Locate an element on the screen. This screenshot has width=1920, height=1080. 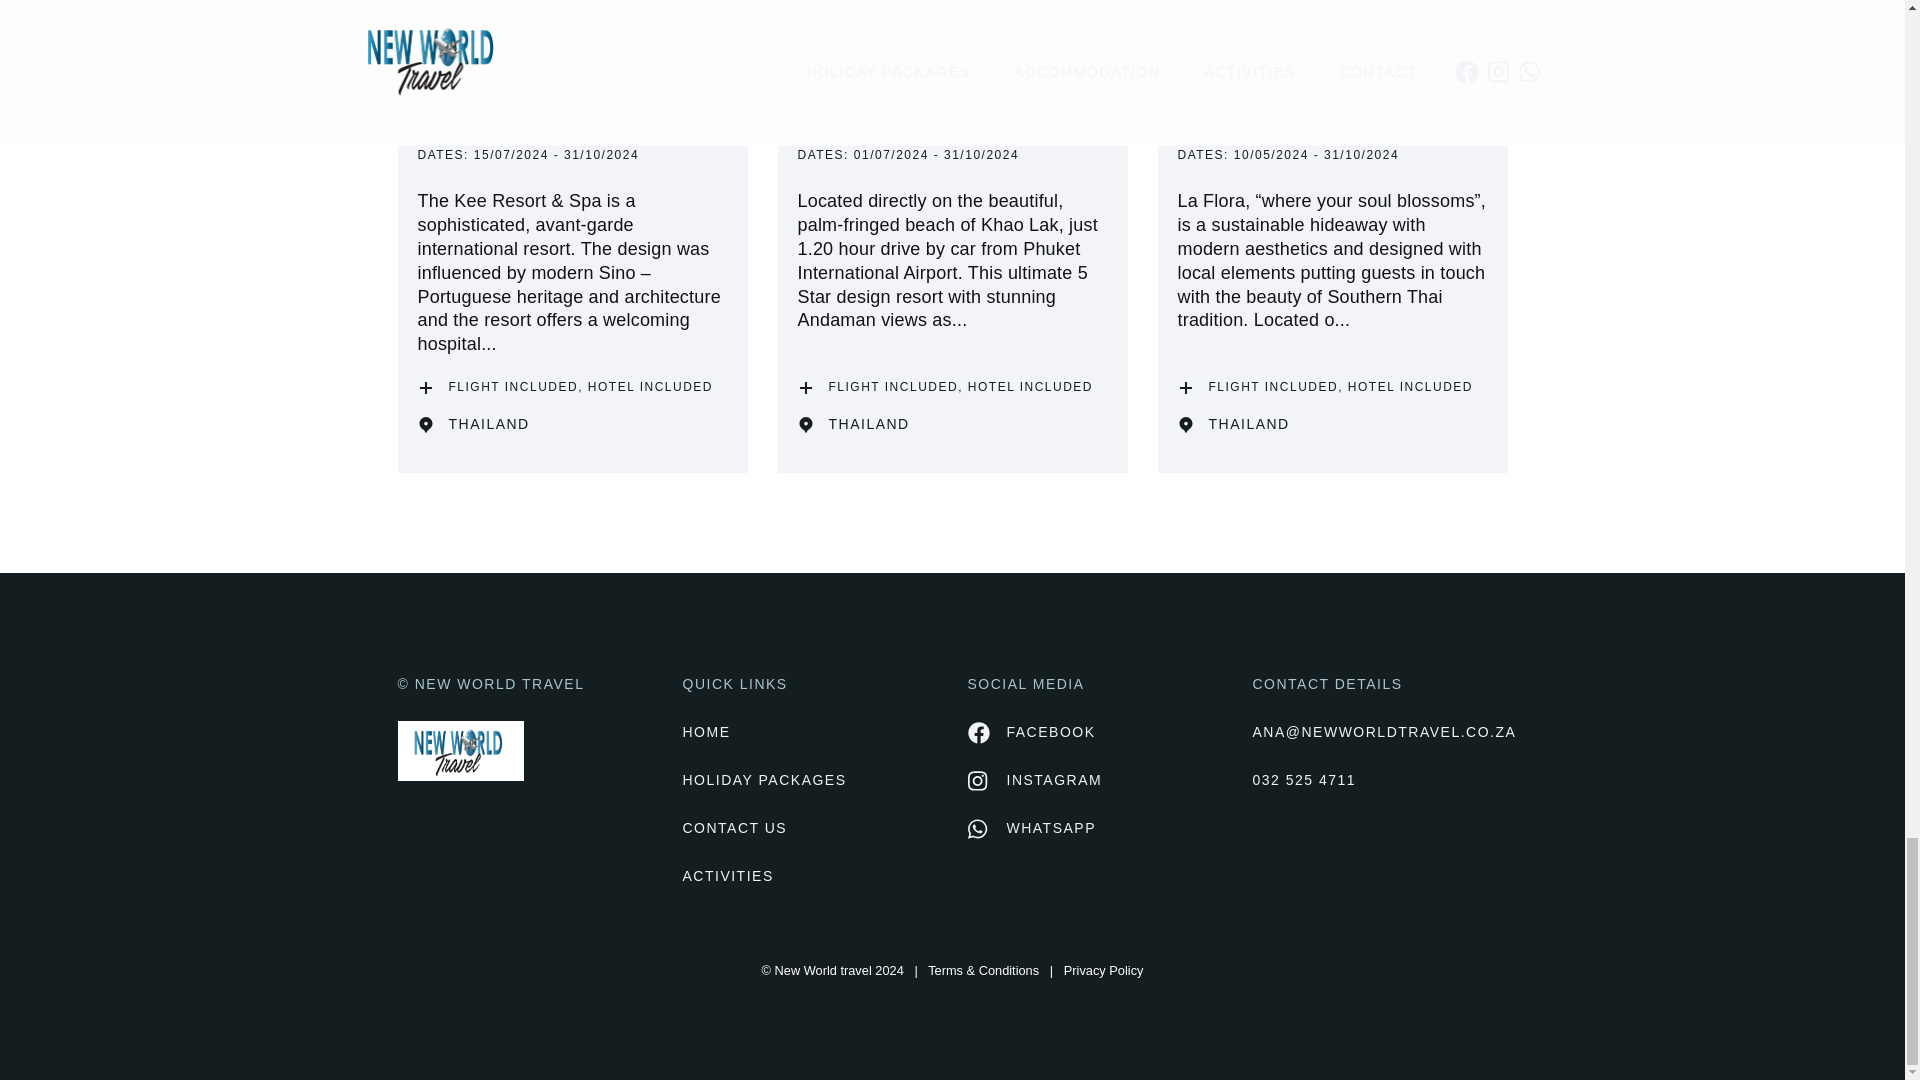
032 525 4711 is located at coordinates (1379, 780).